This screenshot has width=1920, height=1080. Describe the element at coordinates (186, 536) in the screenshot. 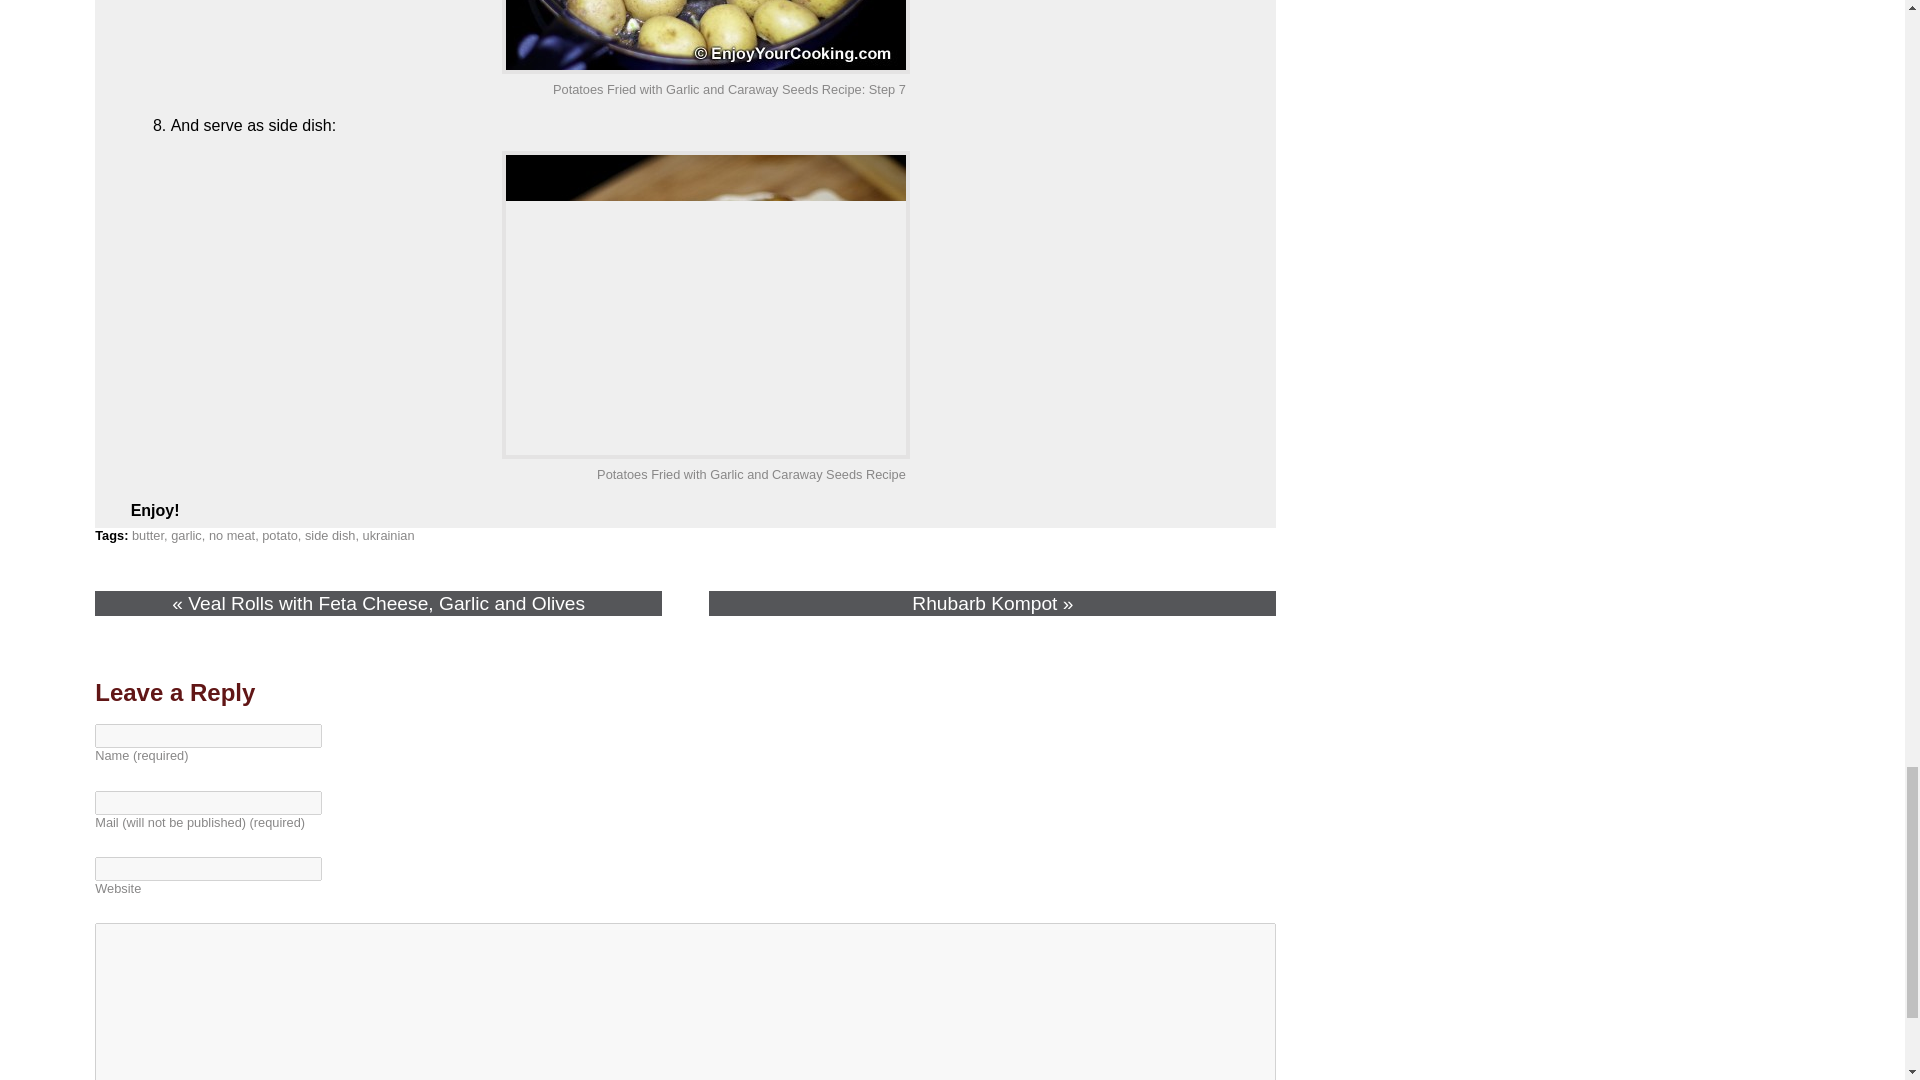

I see `garlic` at that location.